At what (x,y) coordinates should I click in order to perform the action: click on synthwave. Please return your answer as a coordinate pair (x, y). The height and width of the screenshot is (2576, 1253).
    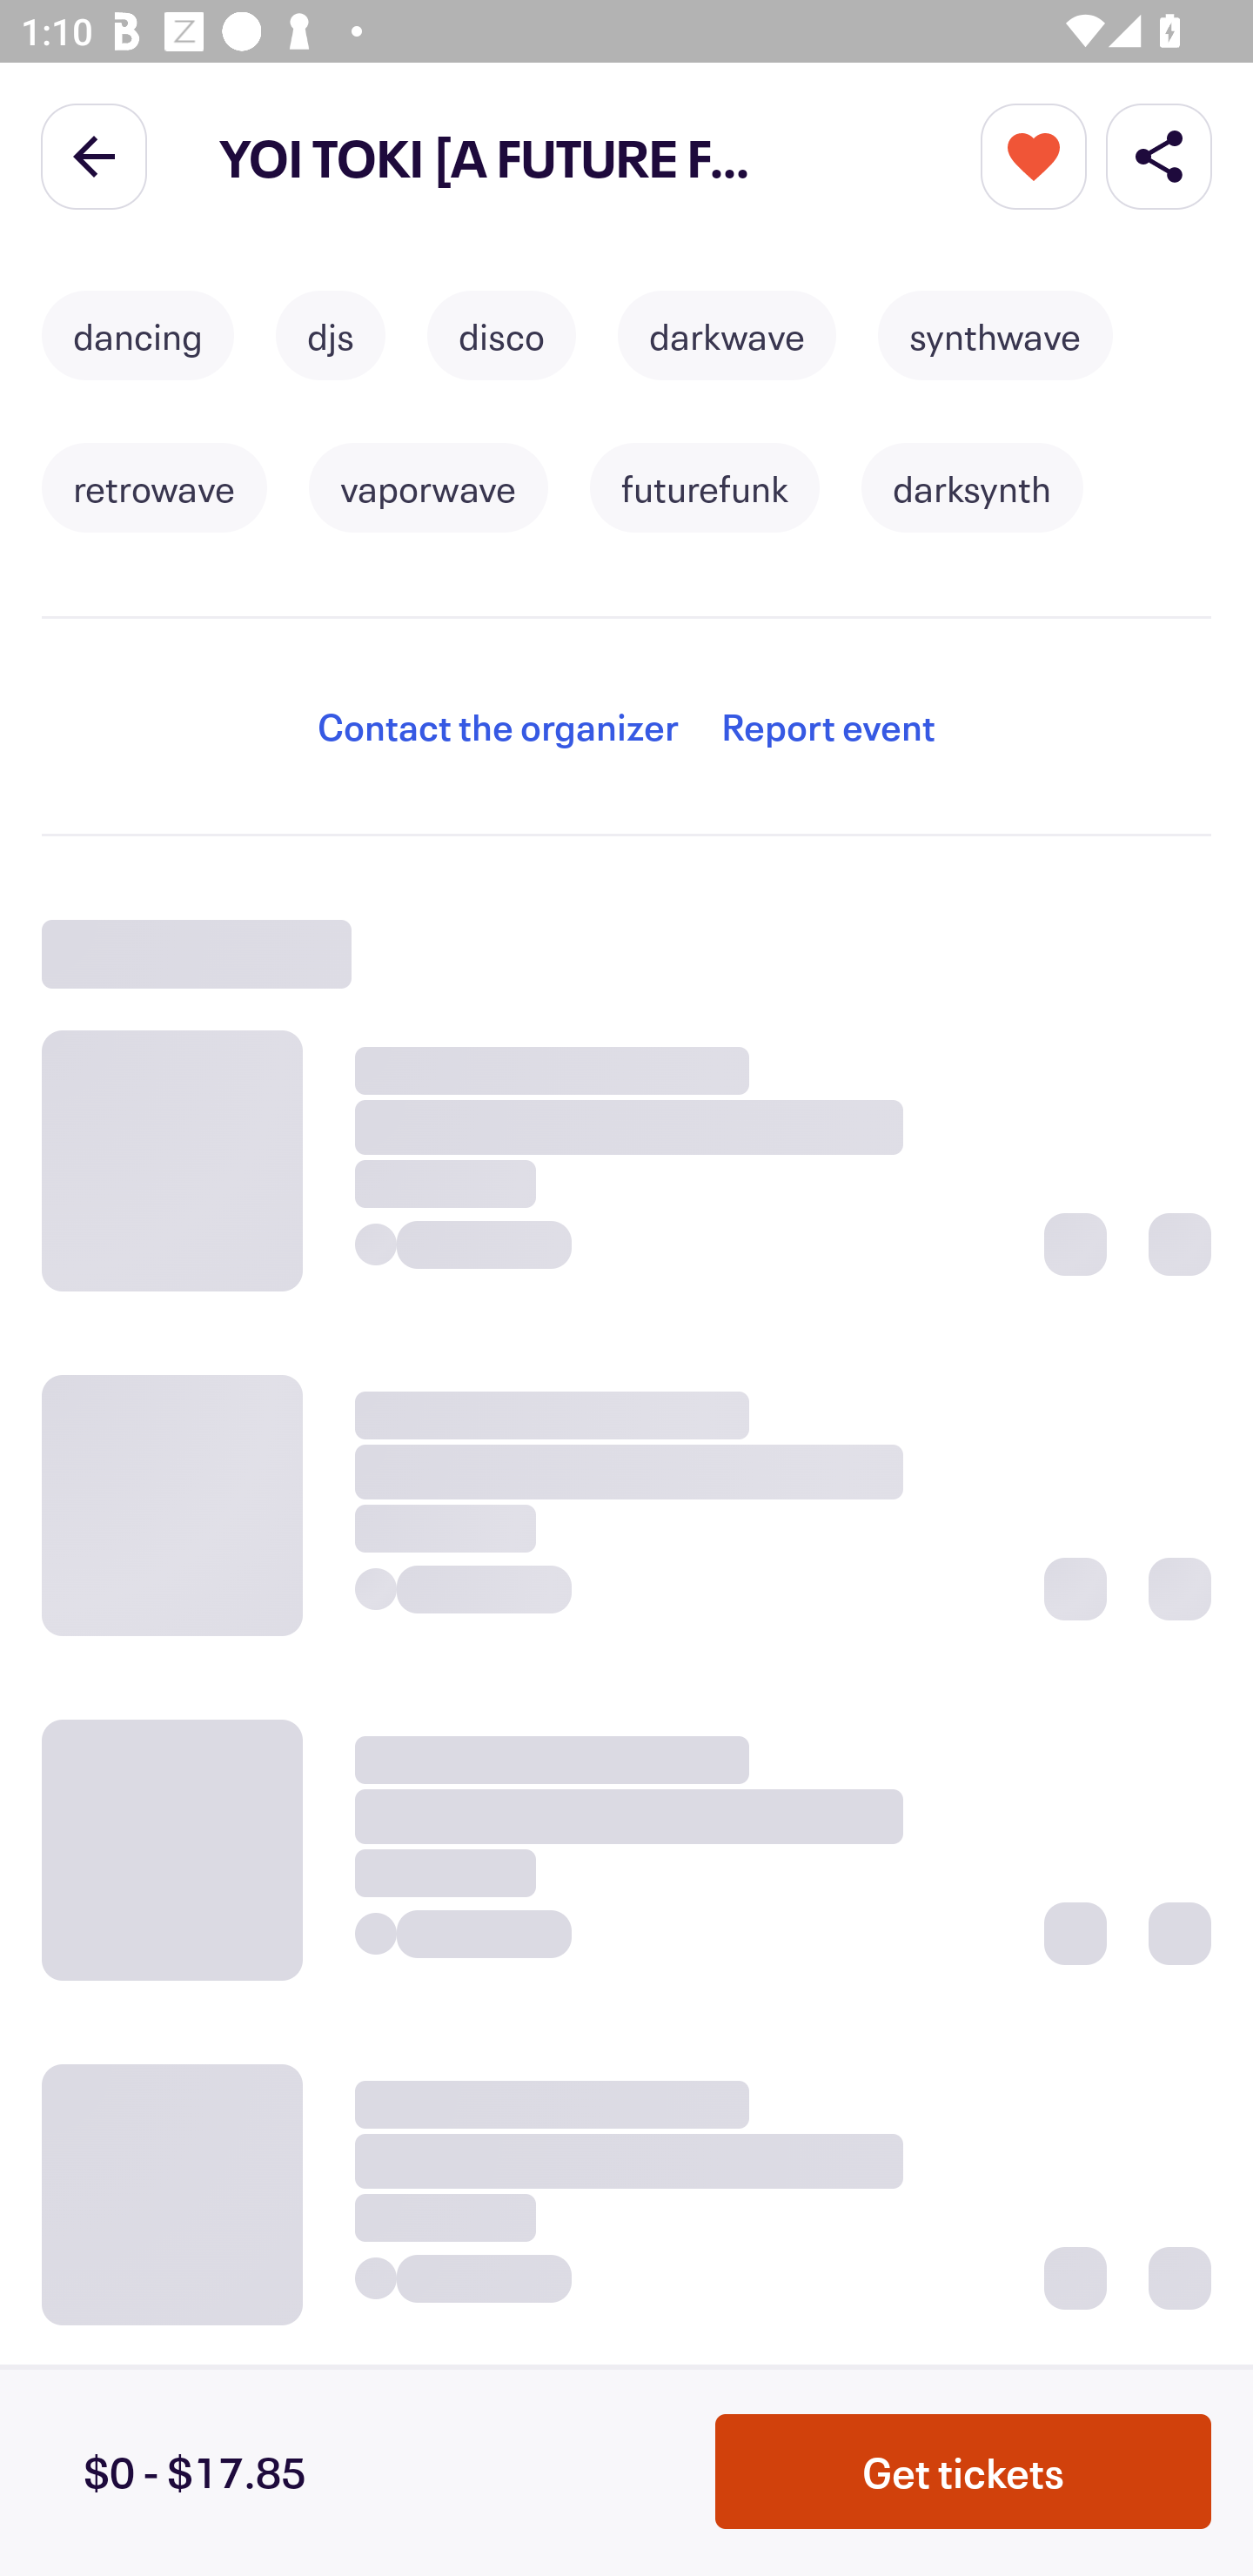
    Looking at the image, I should click on (995, 336).